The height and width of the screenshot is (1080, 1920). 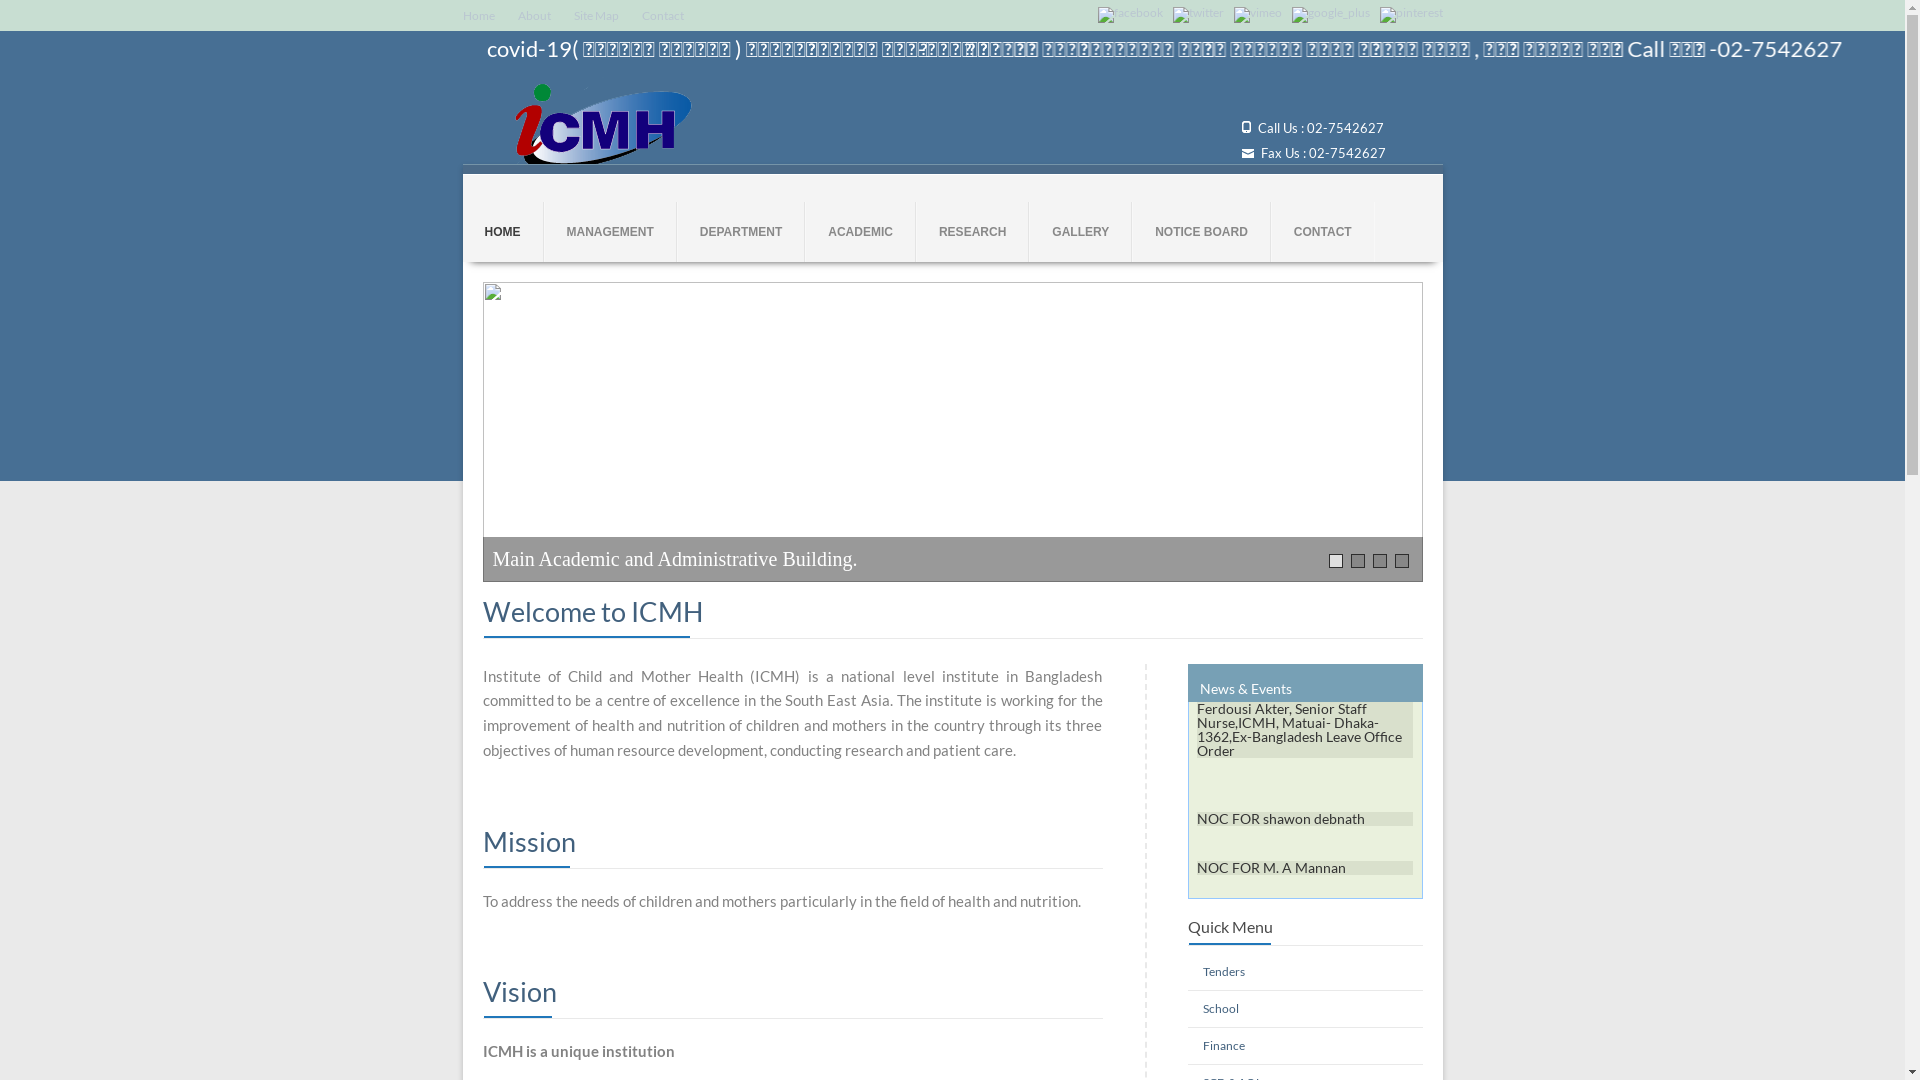 What do you see at coordinates (1223, 1046) in the screenshot?
I see `Finance` at bounding box center [1223, 1046].